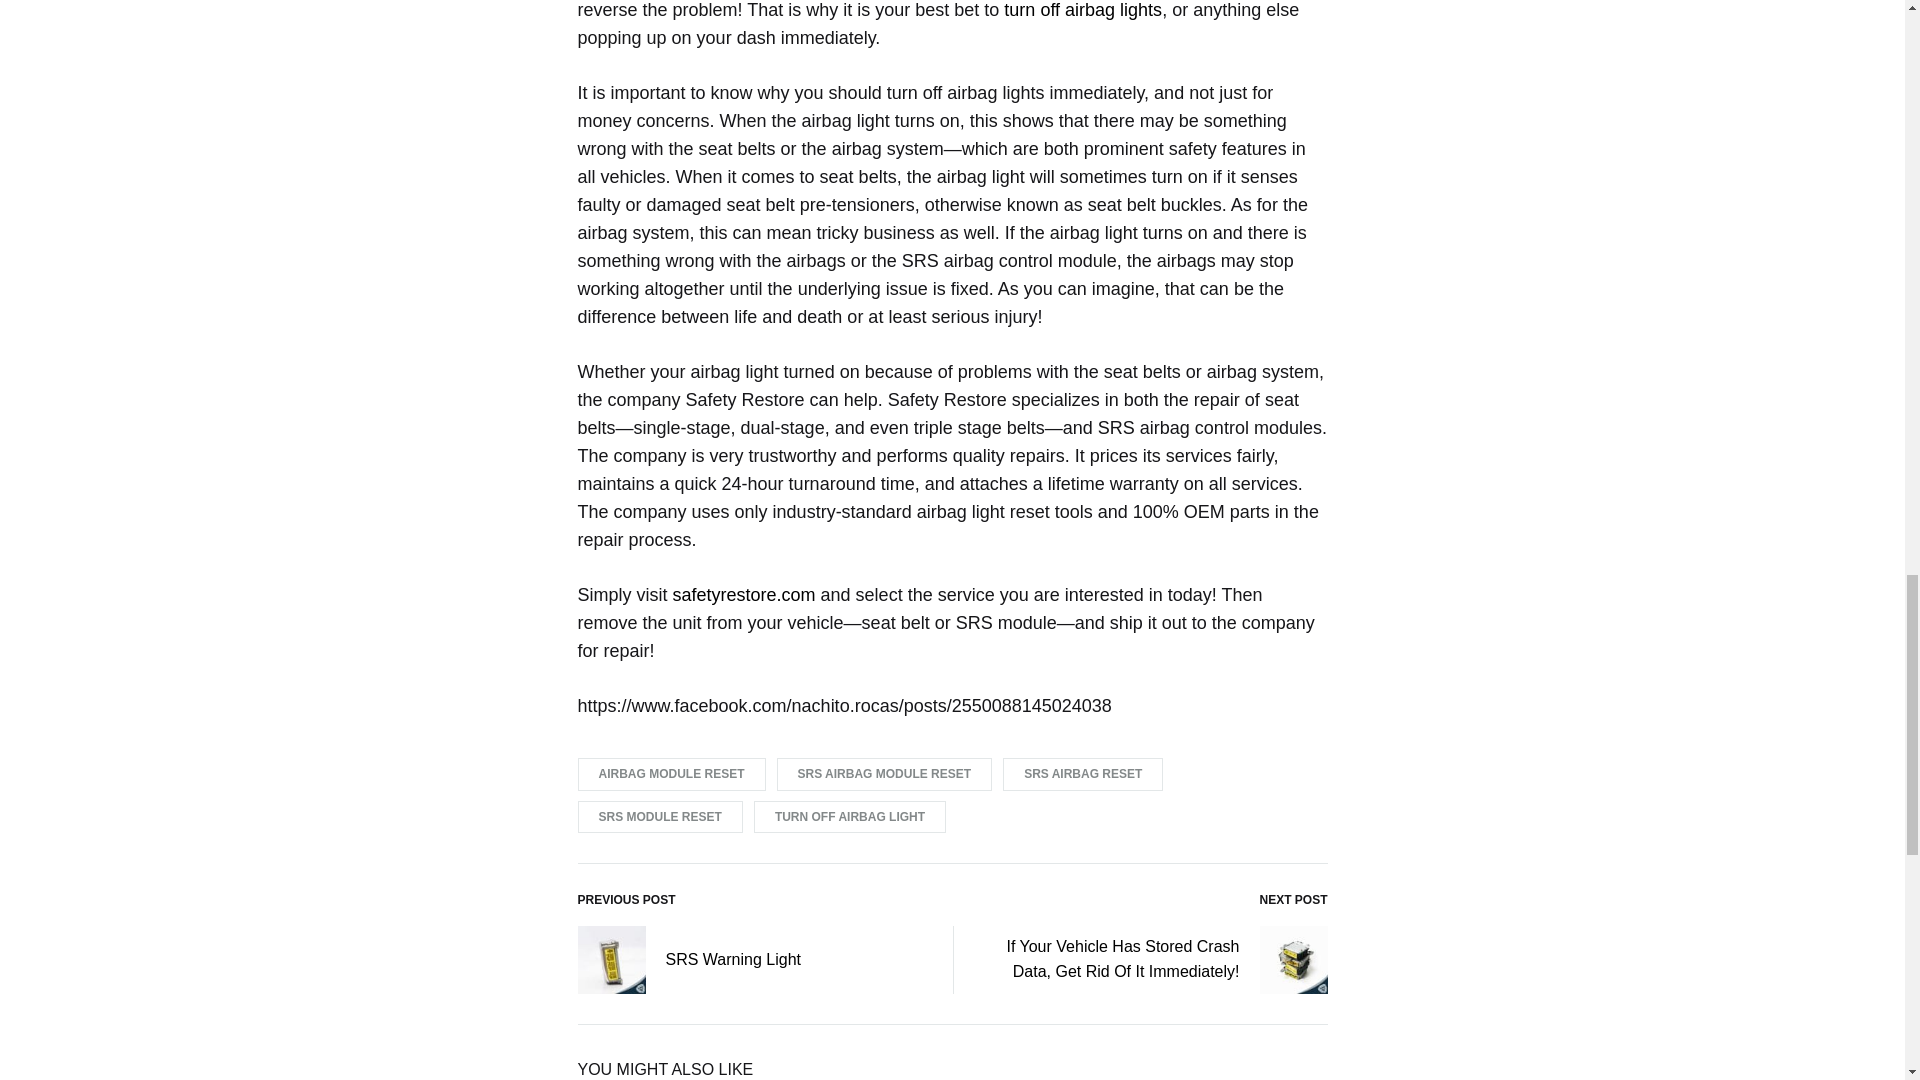 This screenshot has height=1080, width=1920. Describe the element at coordinates (688, 959) in the screenshot. I see `SRS Warning Light` at that location.